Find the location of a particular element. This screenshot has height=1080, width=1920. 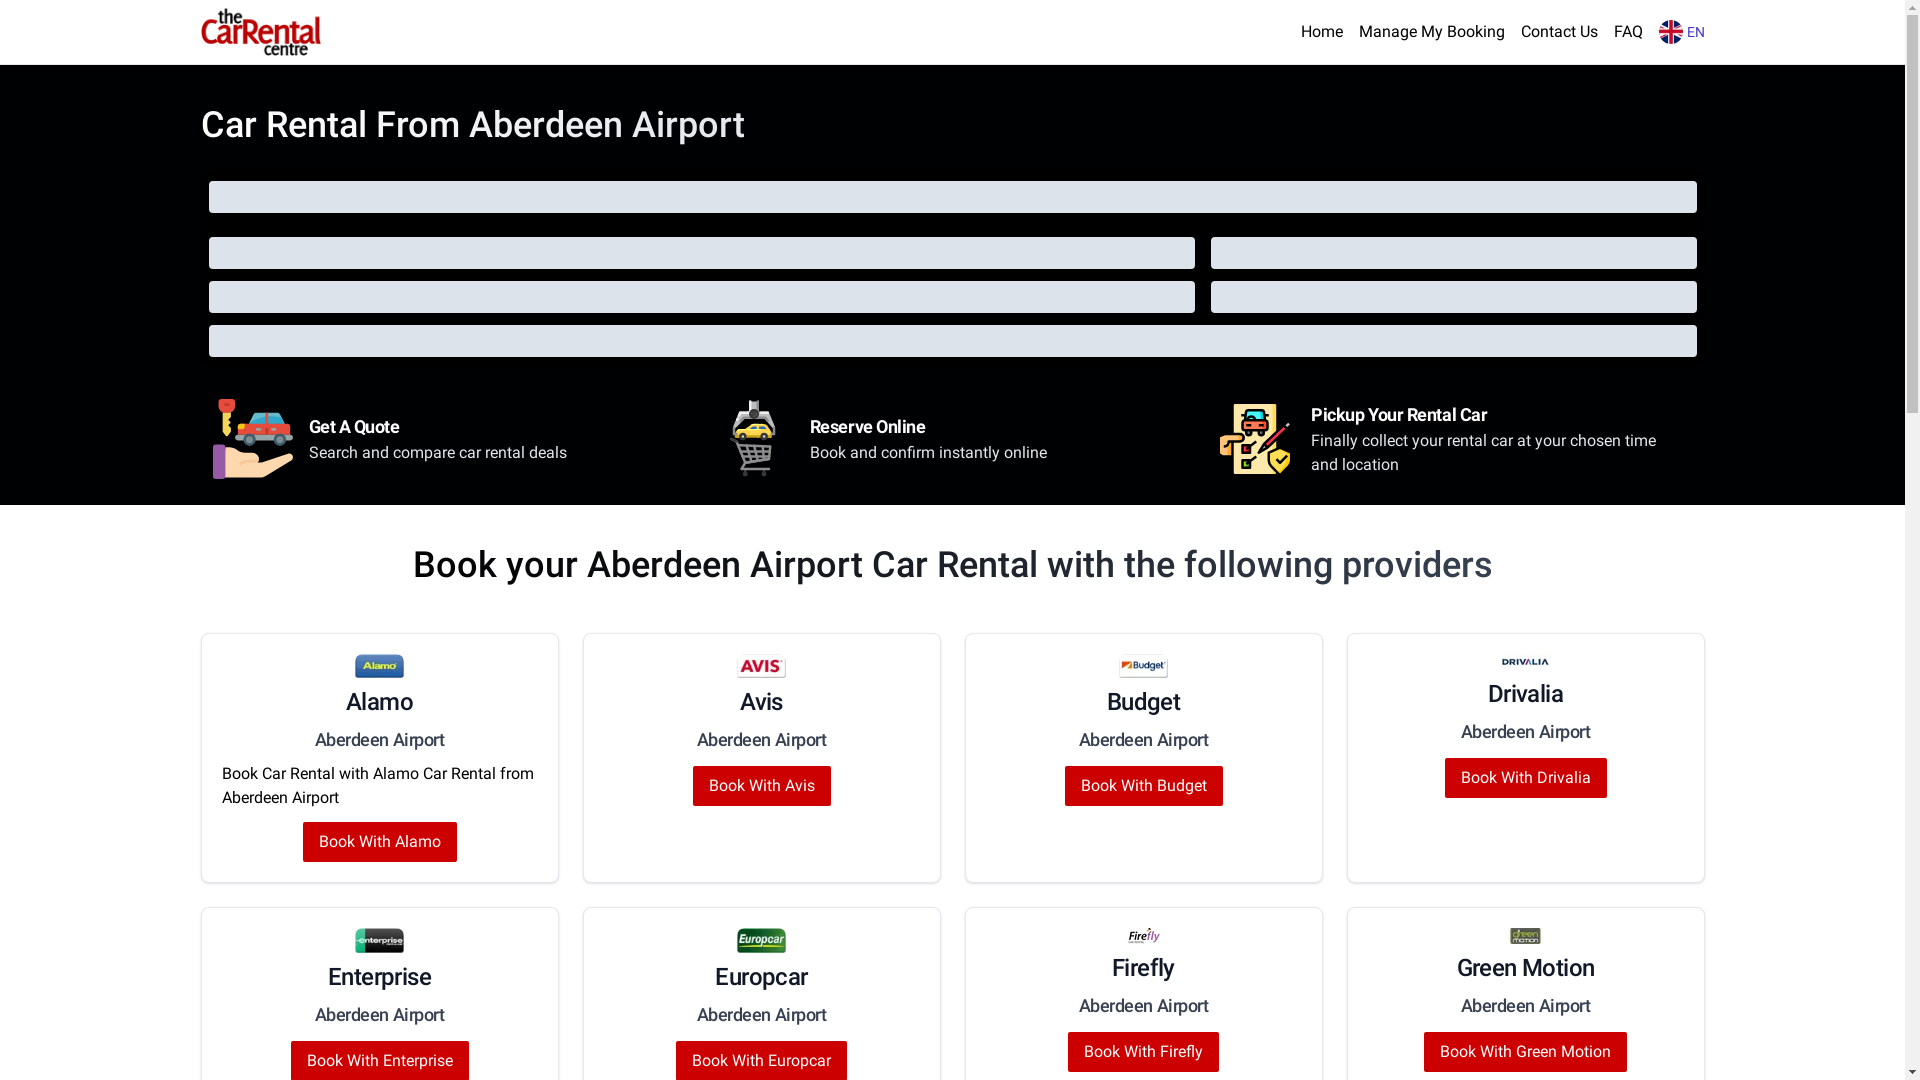

Book With Drivalia is located at coordinates (1525, 778).